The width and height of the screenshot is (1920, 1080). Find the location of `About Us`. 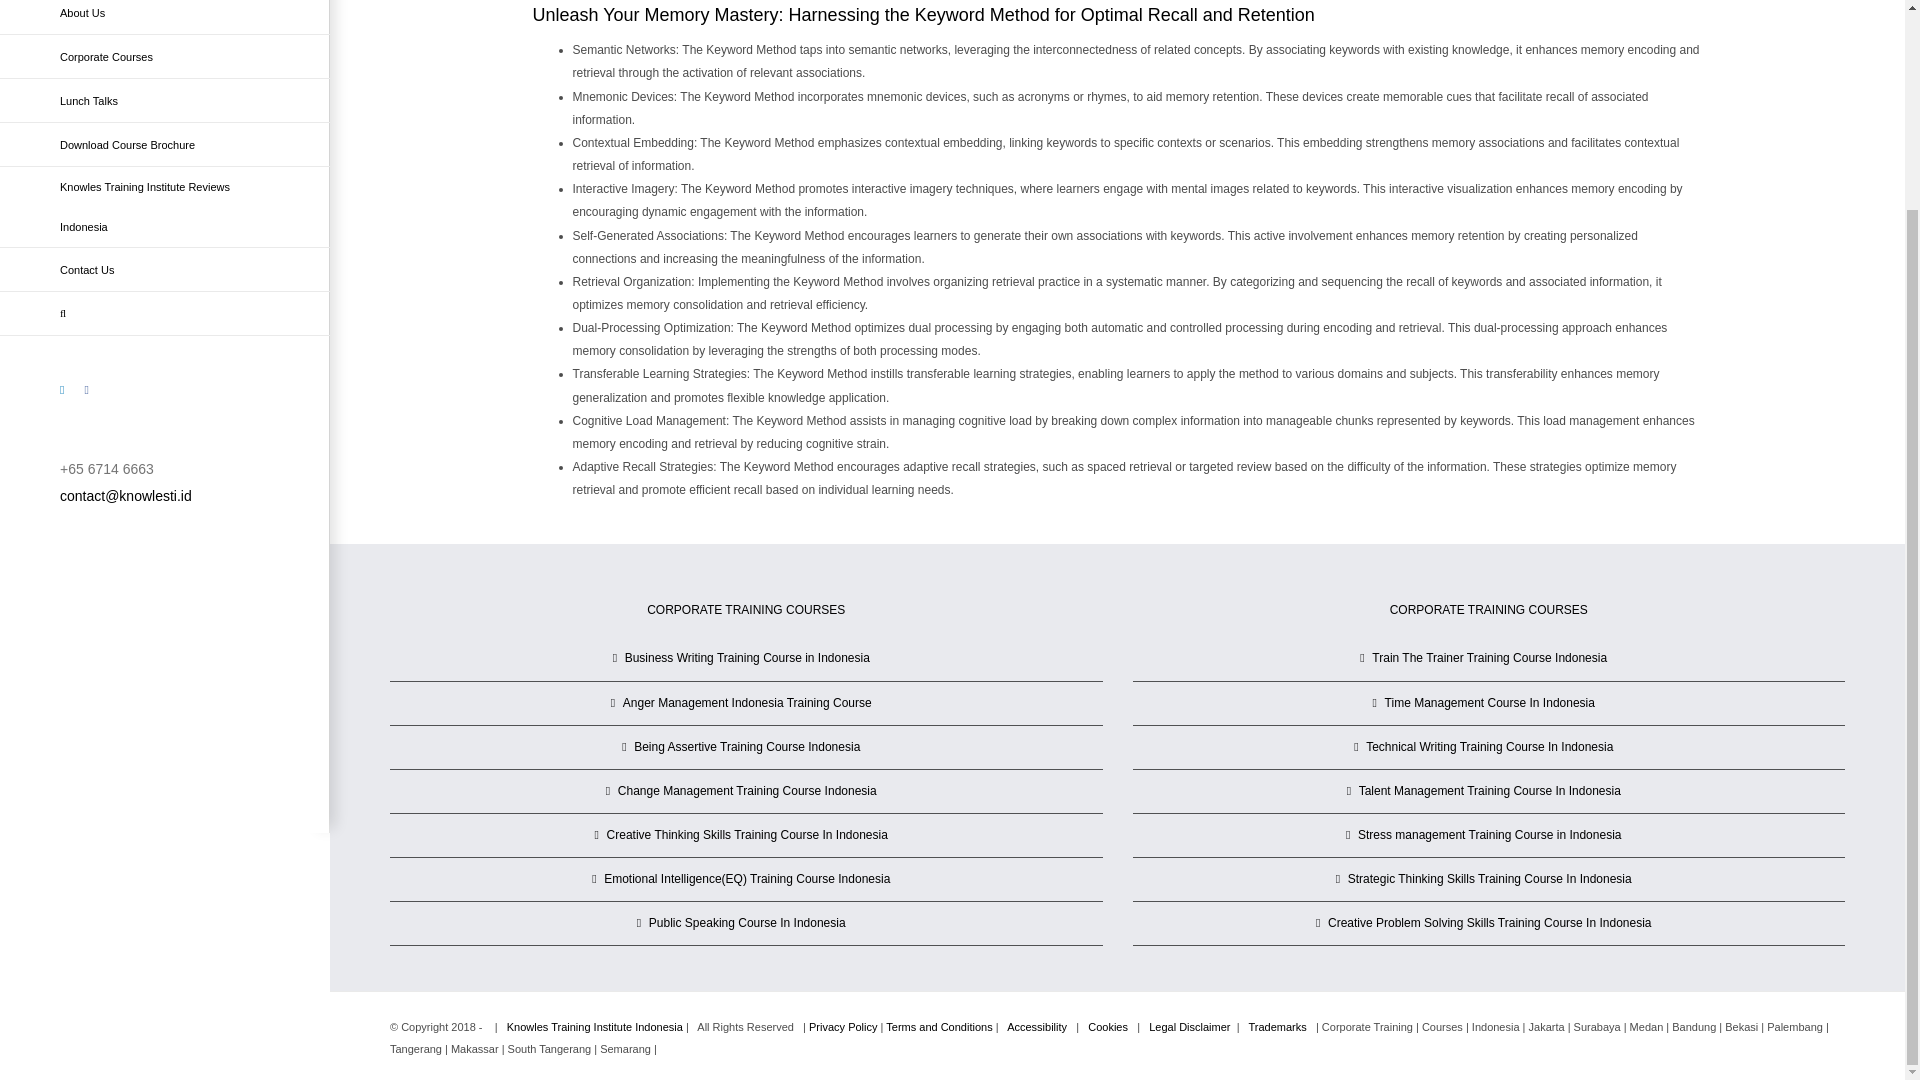

About Us is located at coordinates (165, 17).